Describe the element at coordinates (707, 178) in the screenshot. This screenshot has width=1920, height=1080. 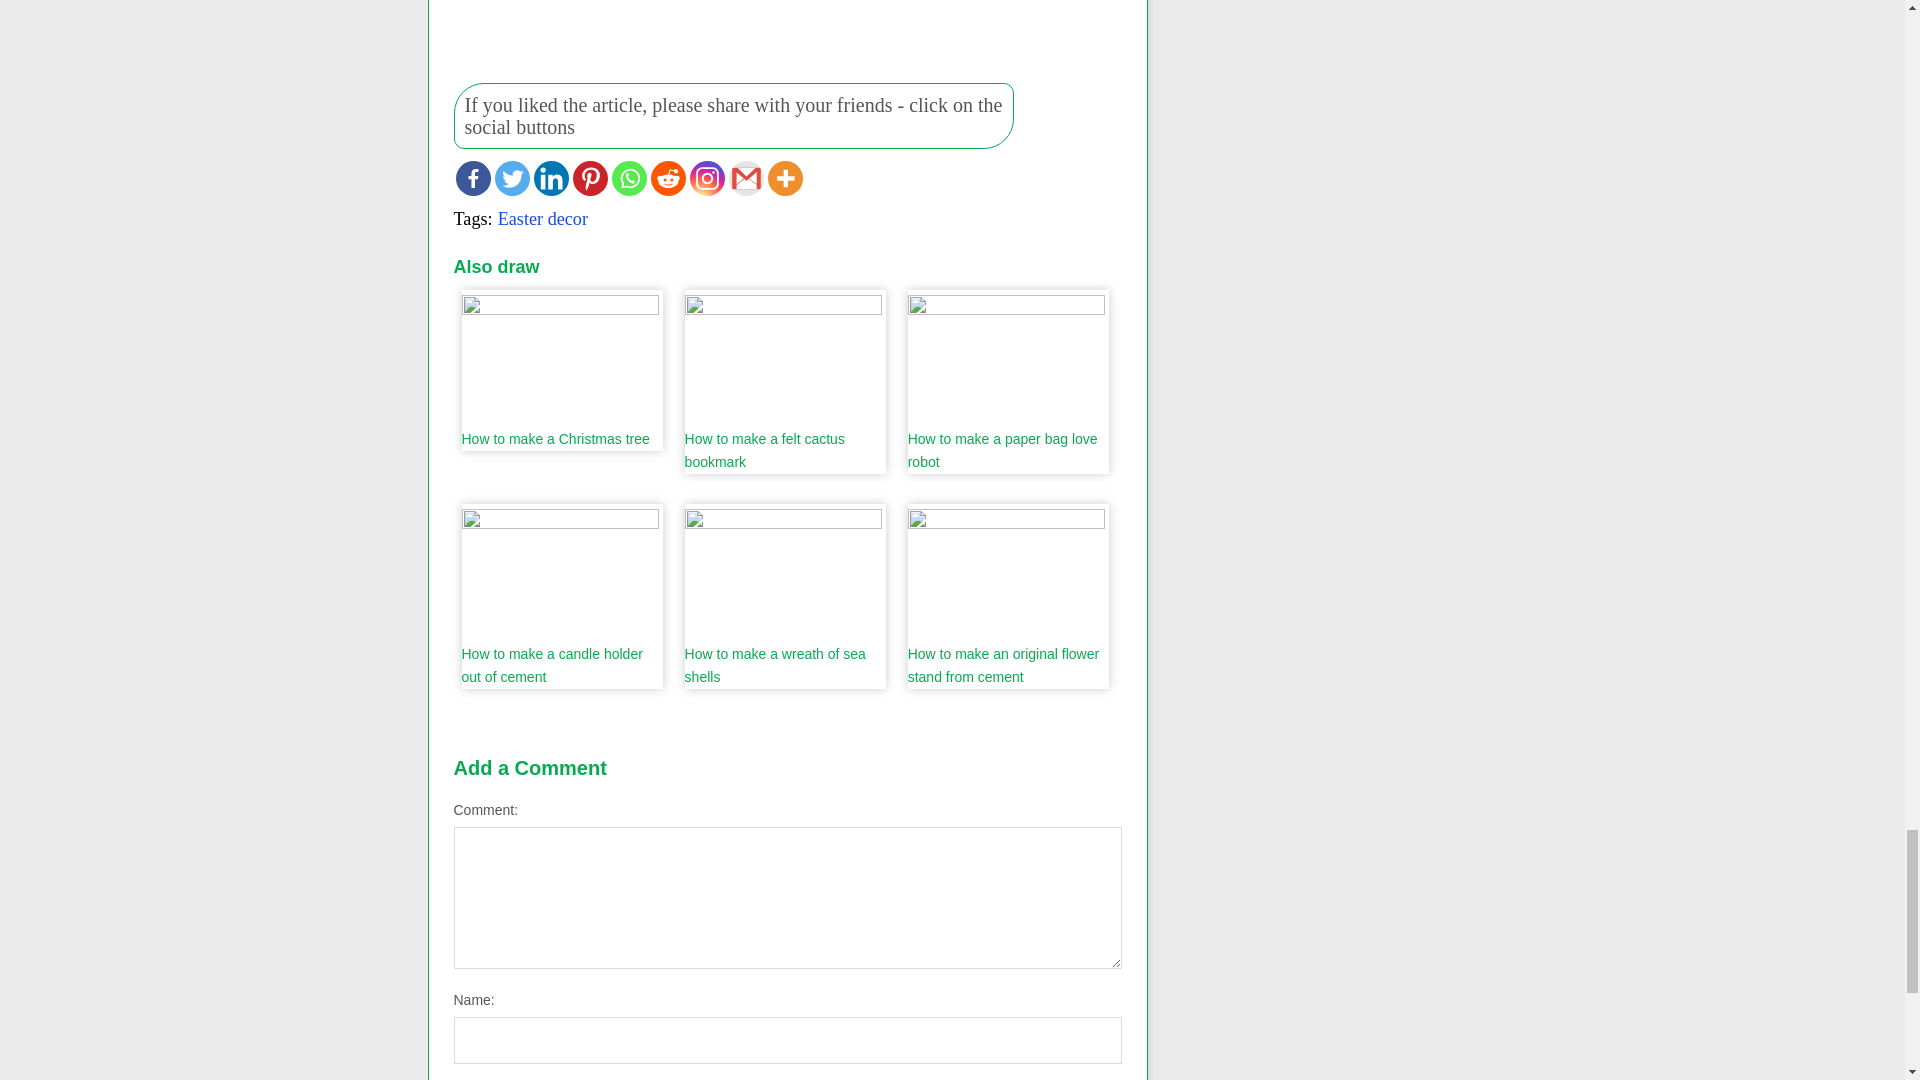
I see `Instagram` at that location.